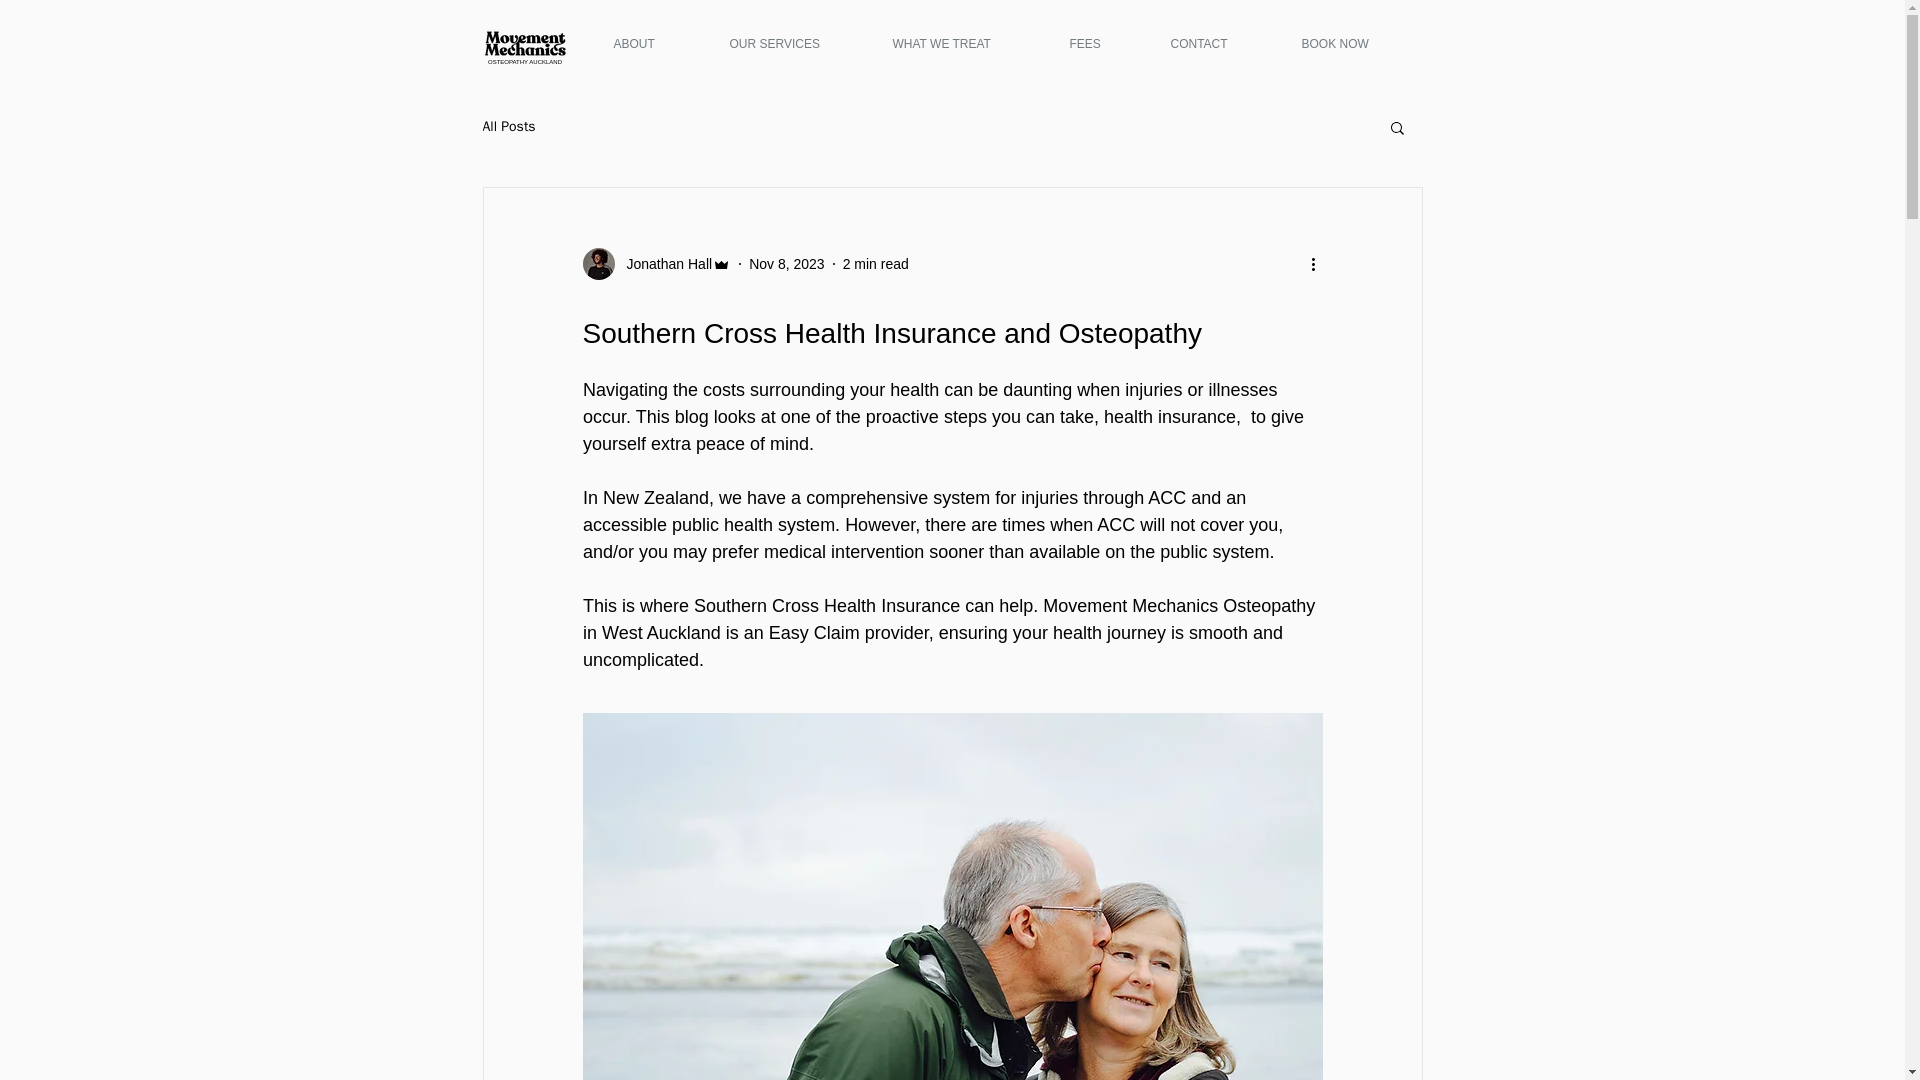  Describe the element at coordinates (656, 42) in the screenshot. I see `ABOUT` at that location.